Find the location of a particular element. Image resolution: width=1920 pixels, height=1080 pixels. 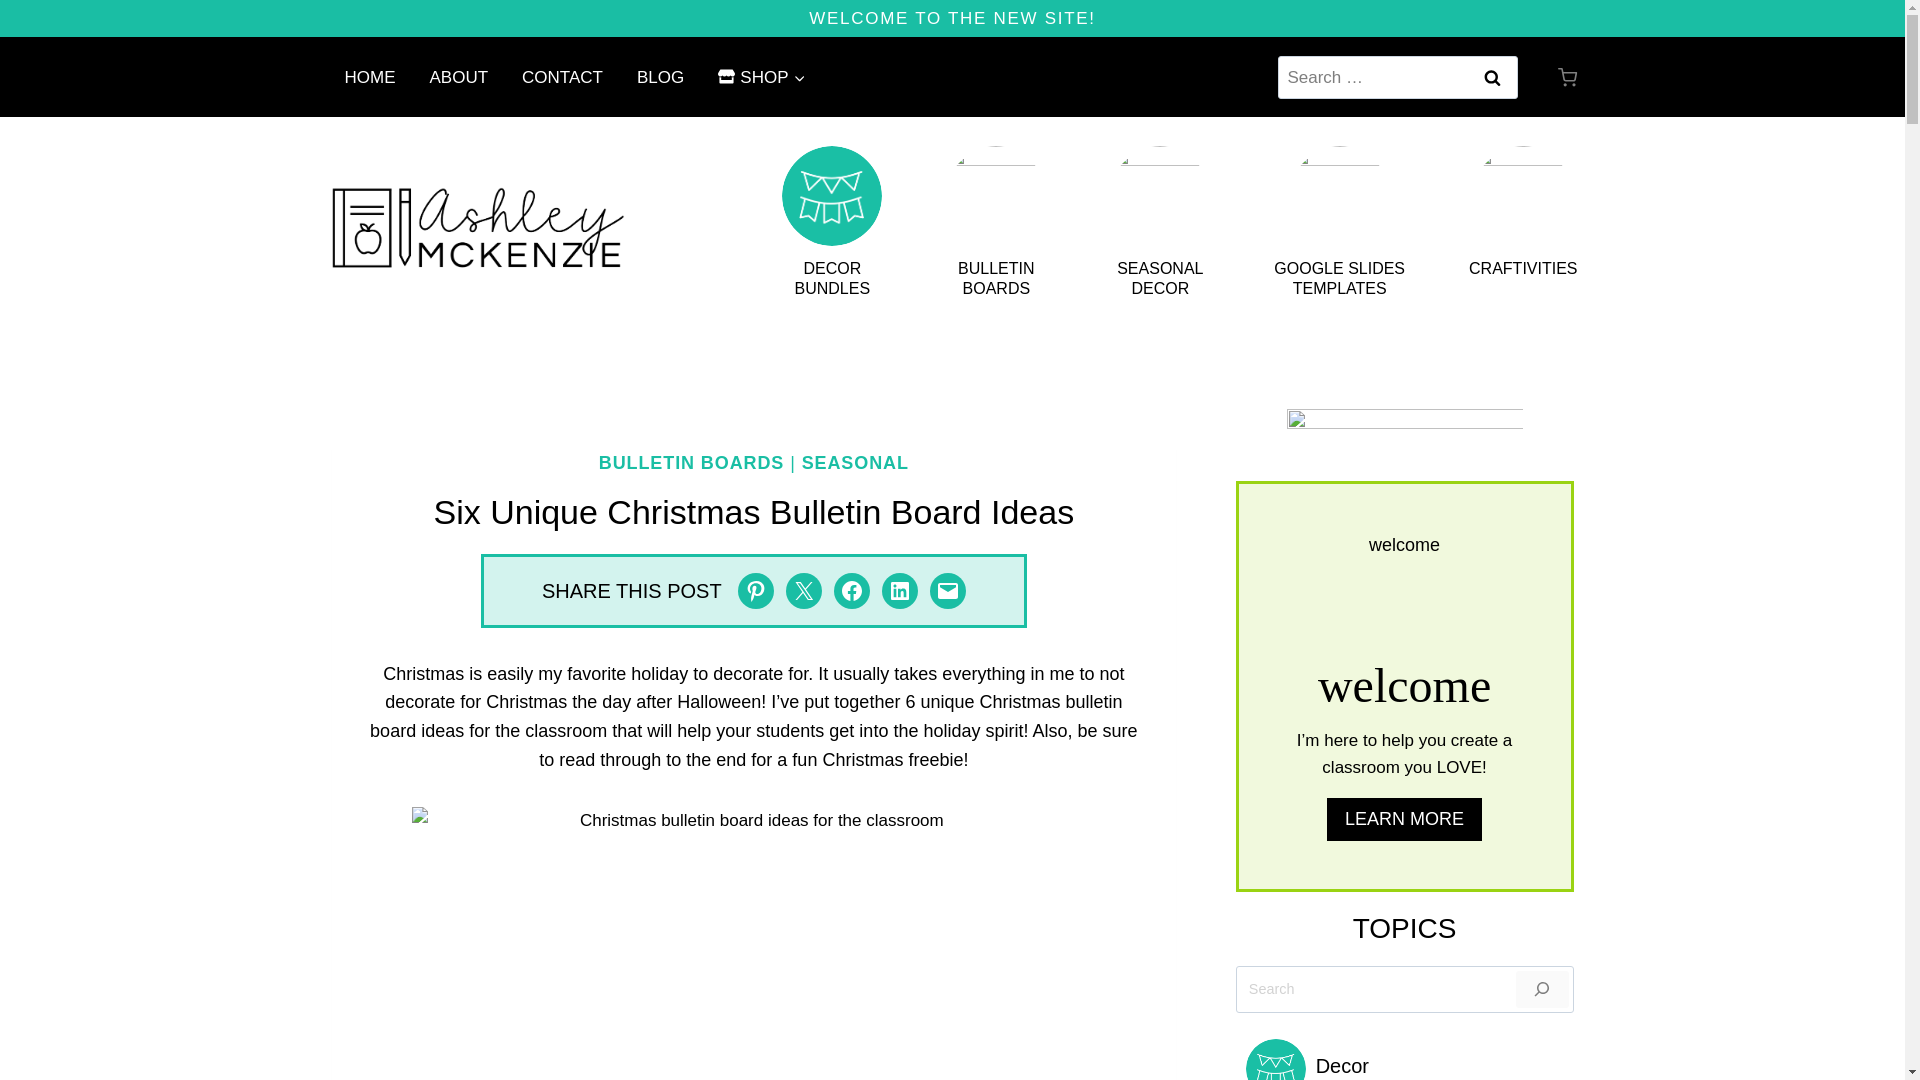

Share on LinkedIn is located at coordinates (899, 591).